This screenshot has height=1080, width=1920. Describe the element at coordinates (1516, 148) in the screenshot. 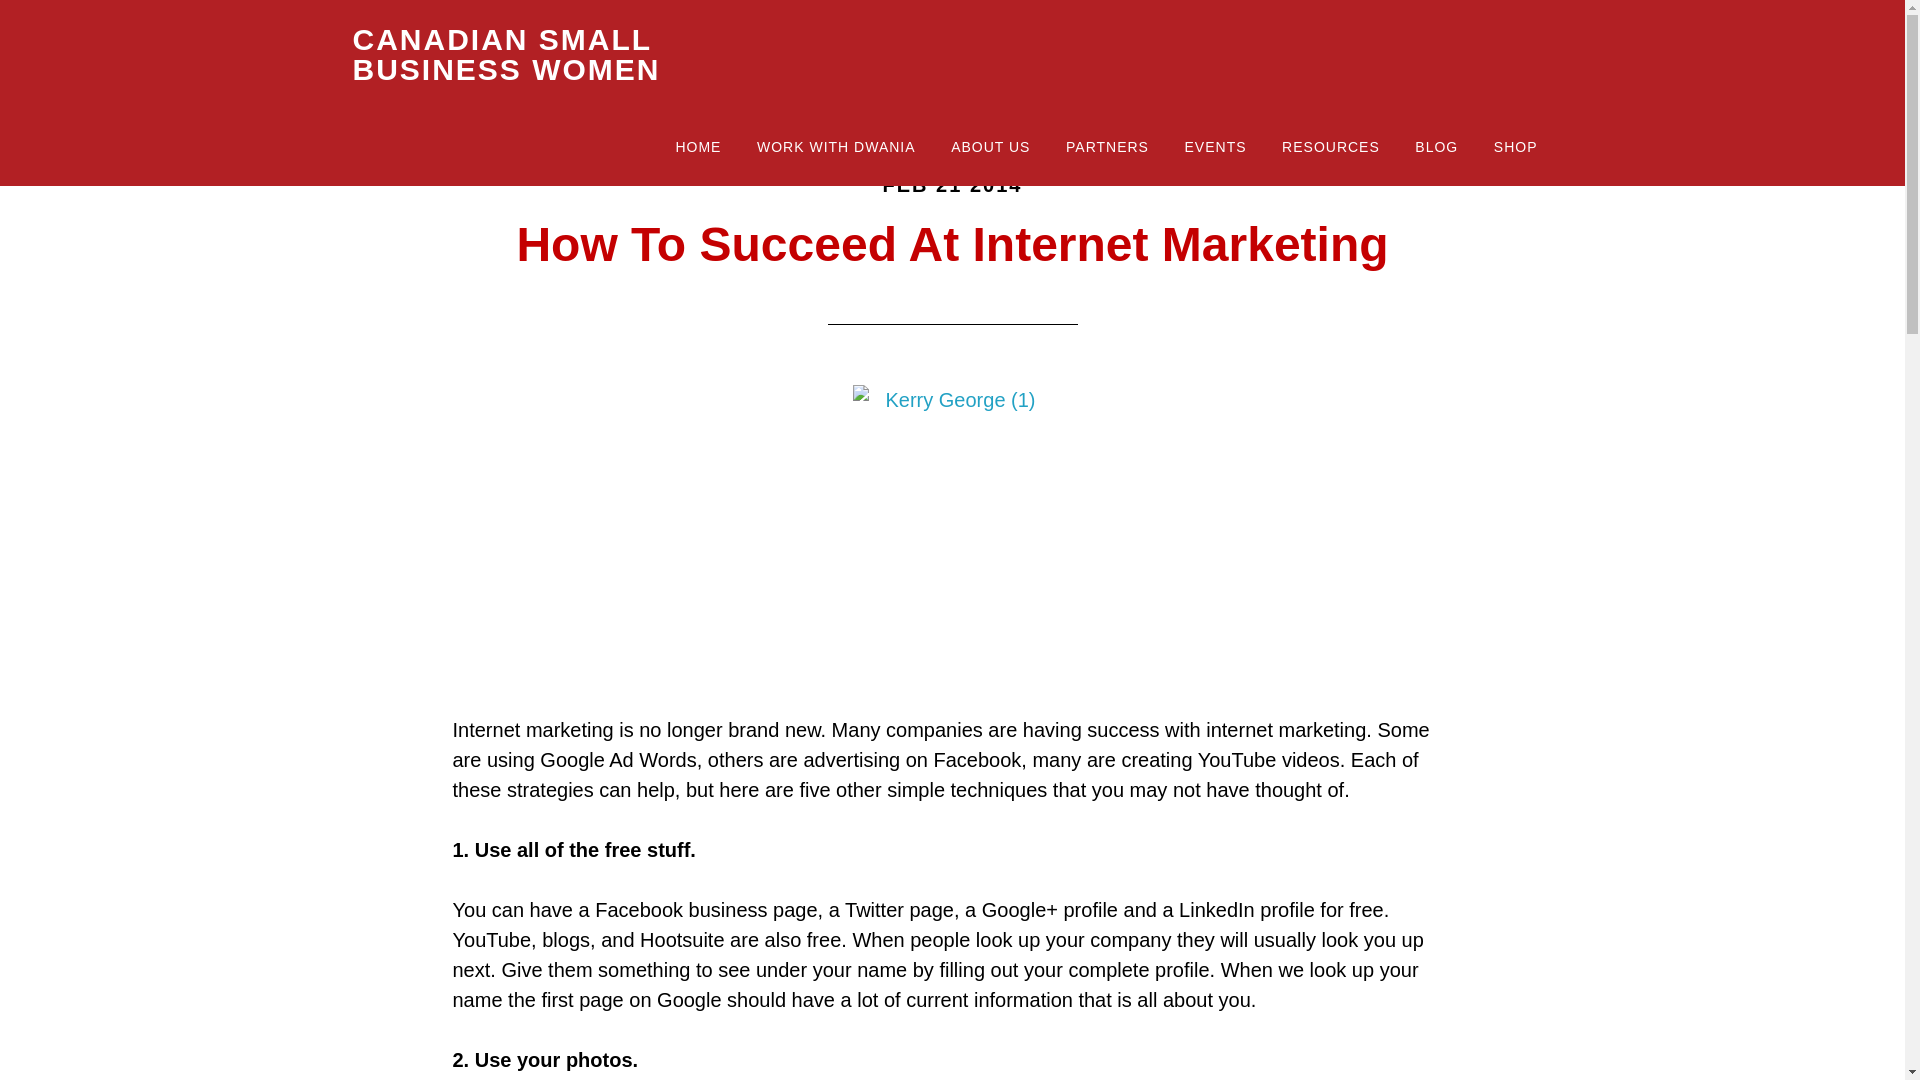

I see `SHOP` at that location.